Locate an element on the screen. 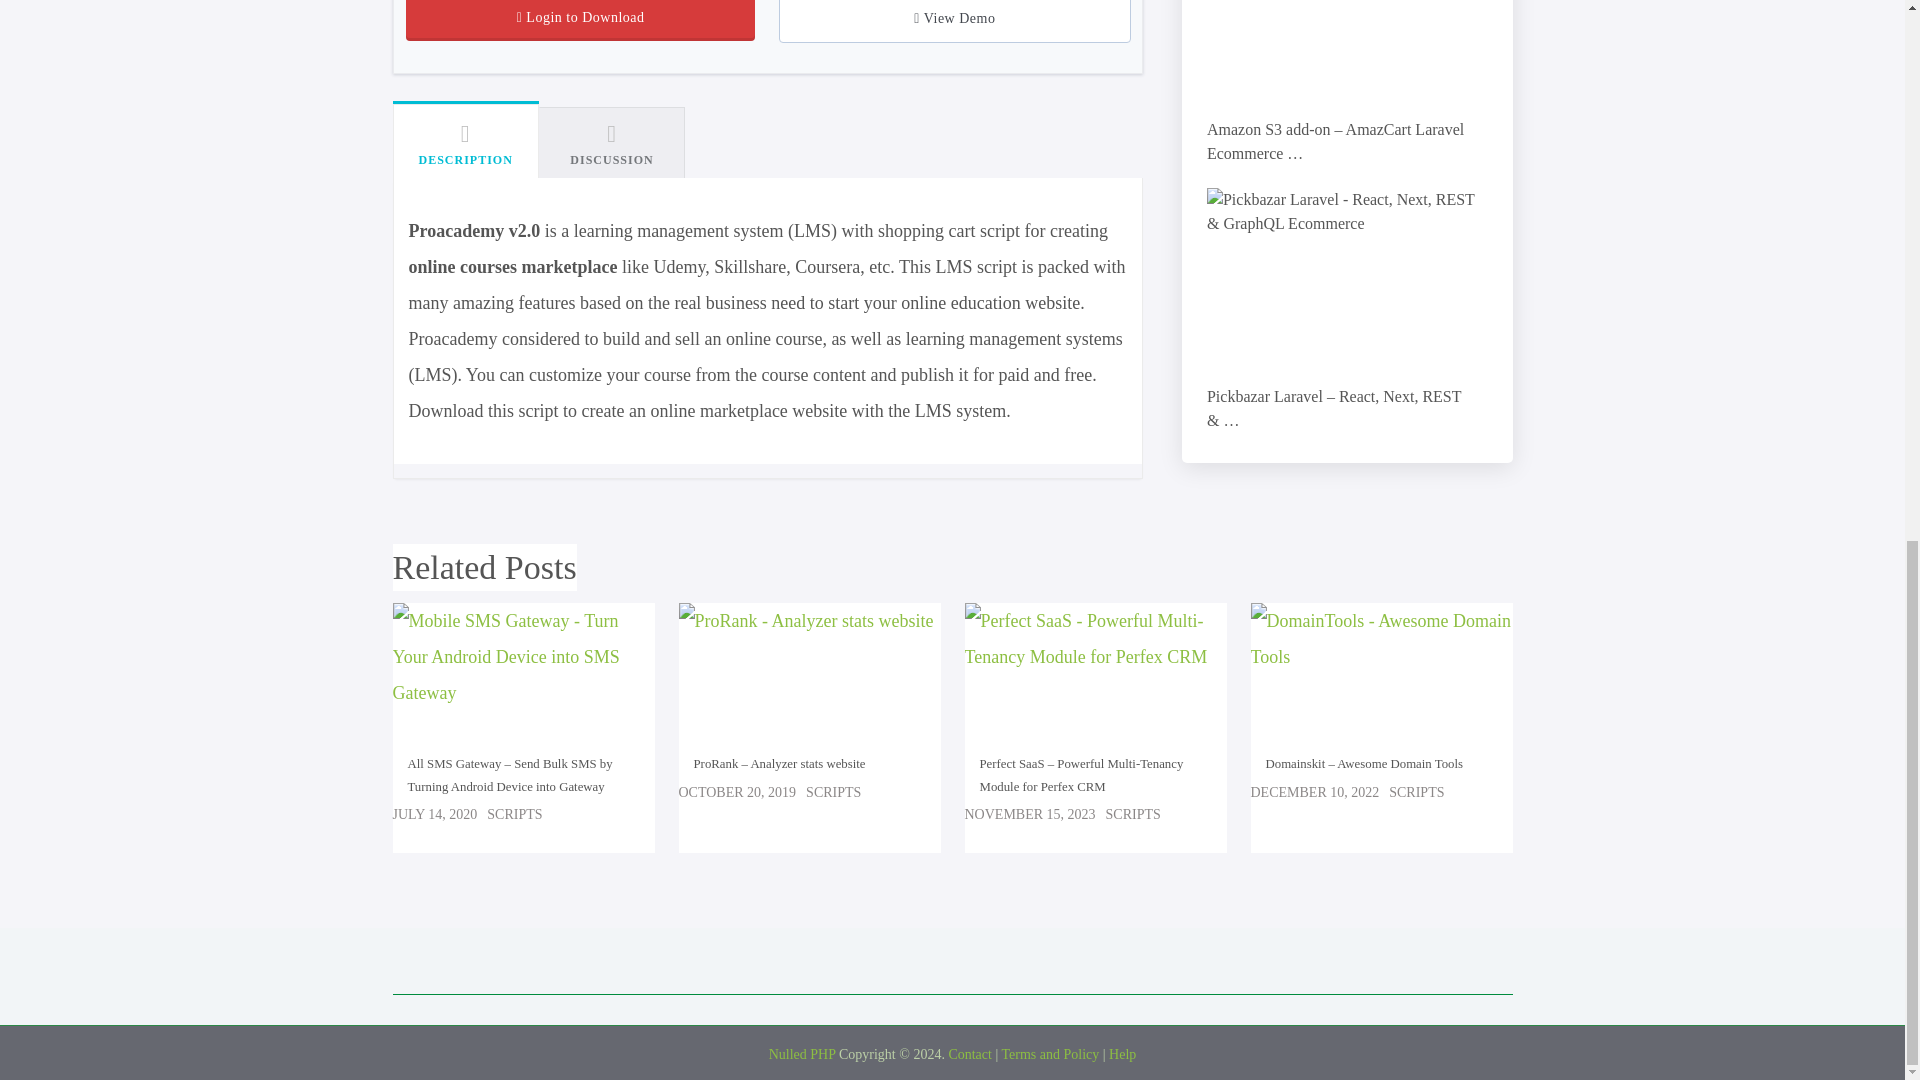 The height and width of the screenshot is (1080, 1920). View Demo is located at coordinates (954, 21).